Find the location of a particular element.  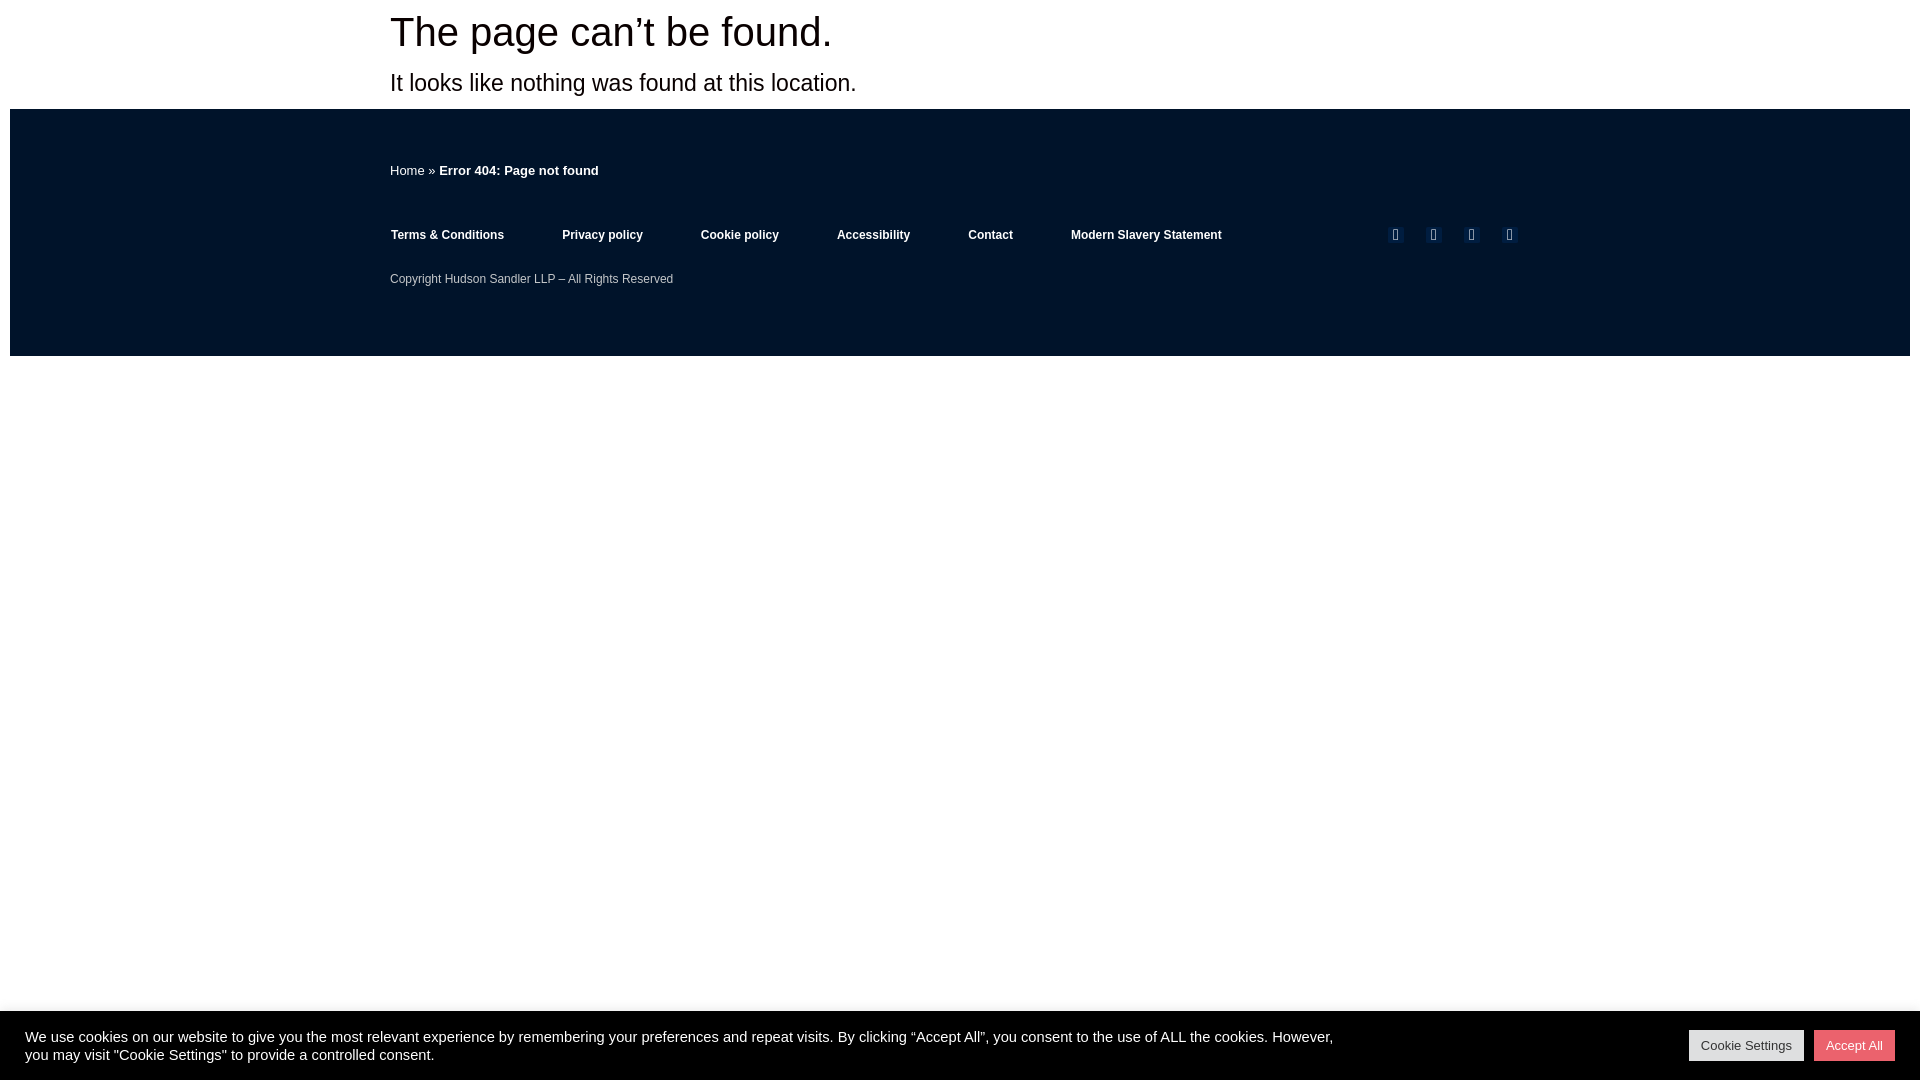

Accessibility is located at coordinates (873, 234).